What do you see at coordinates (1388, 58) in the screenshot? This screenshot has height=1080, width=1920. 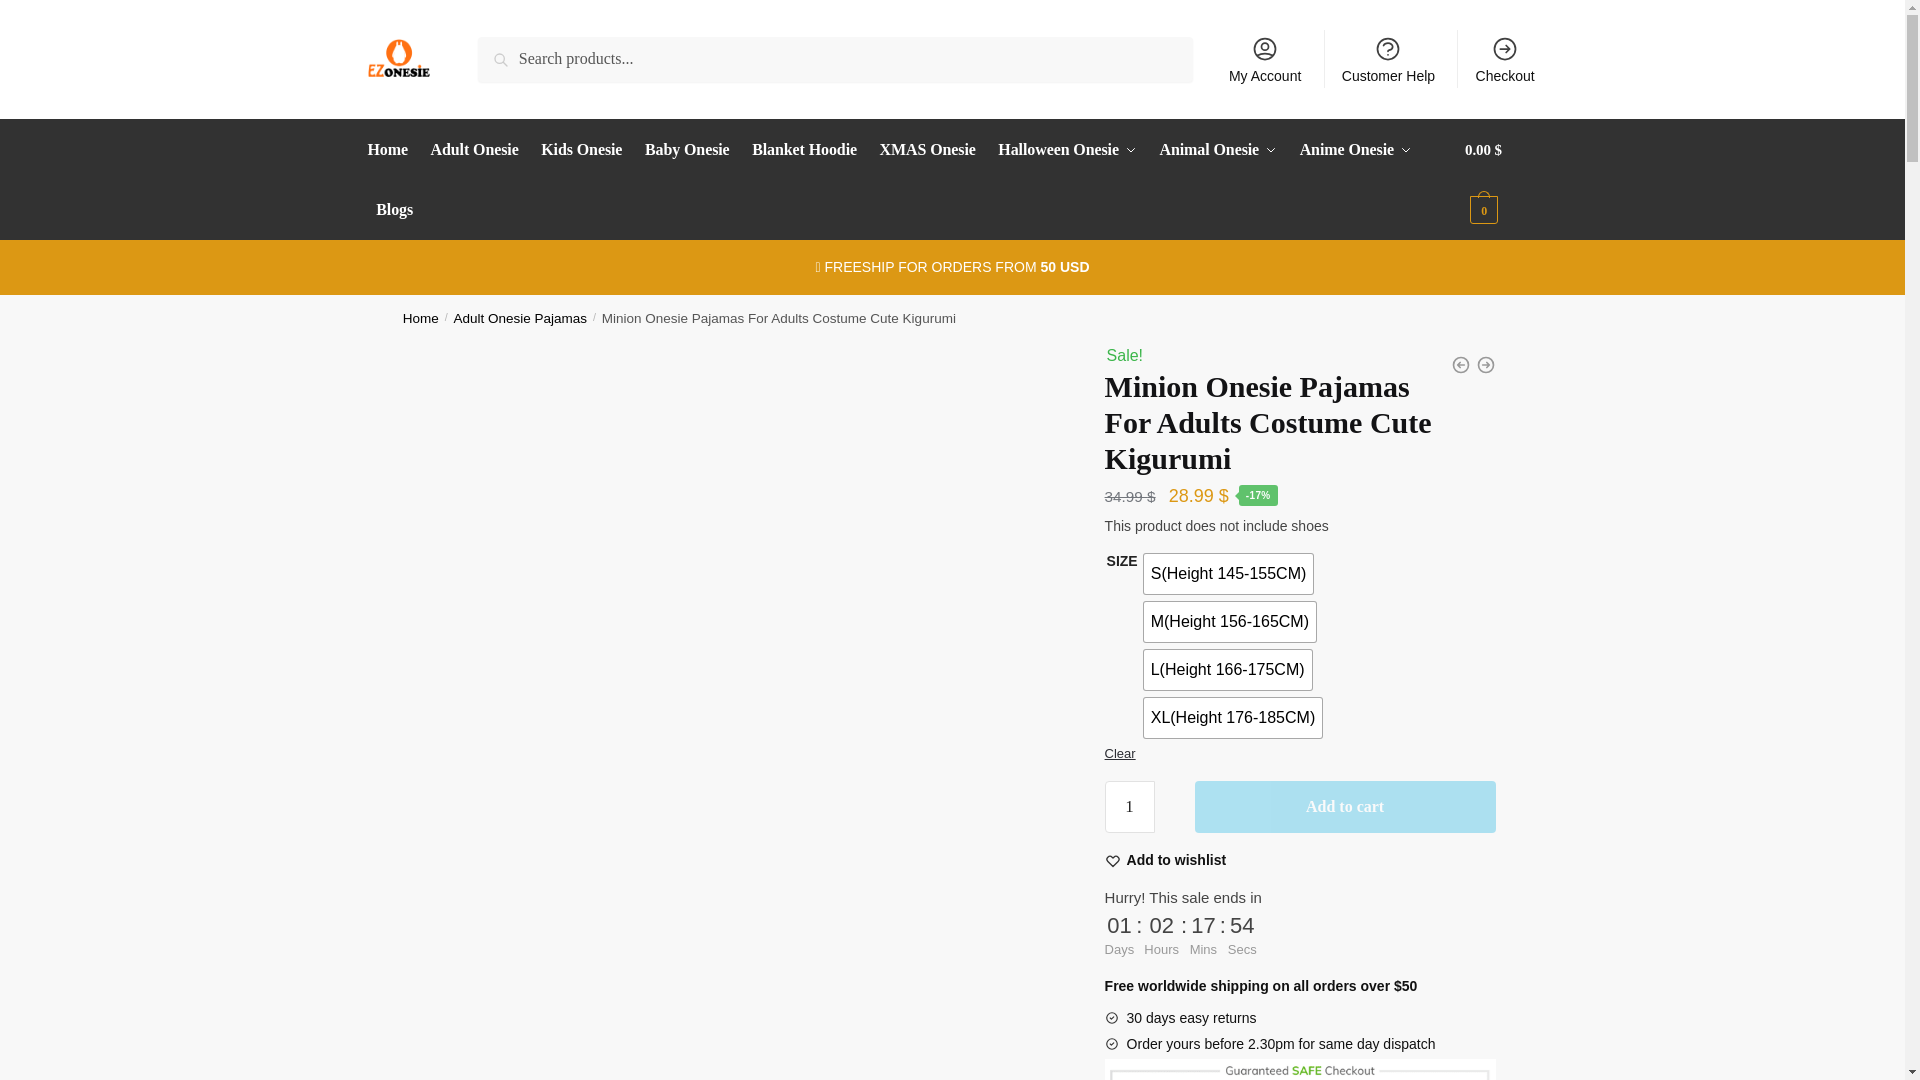 I see `Customer Help` at bounding box center [1388, 58].